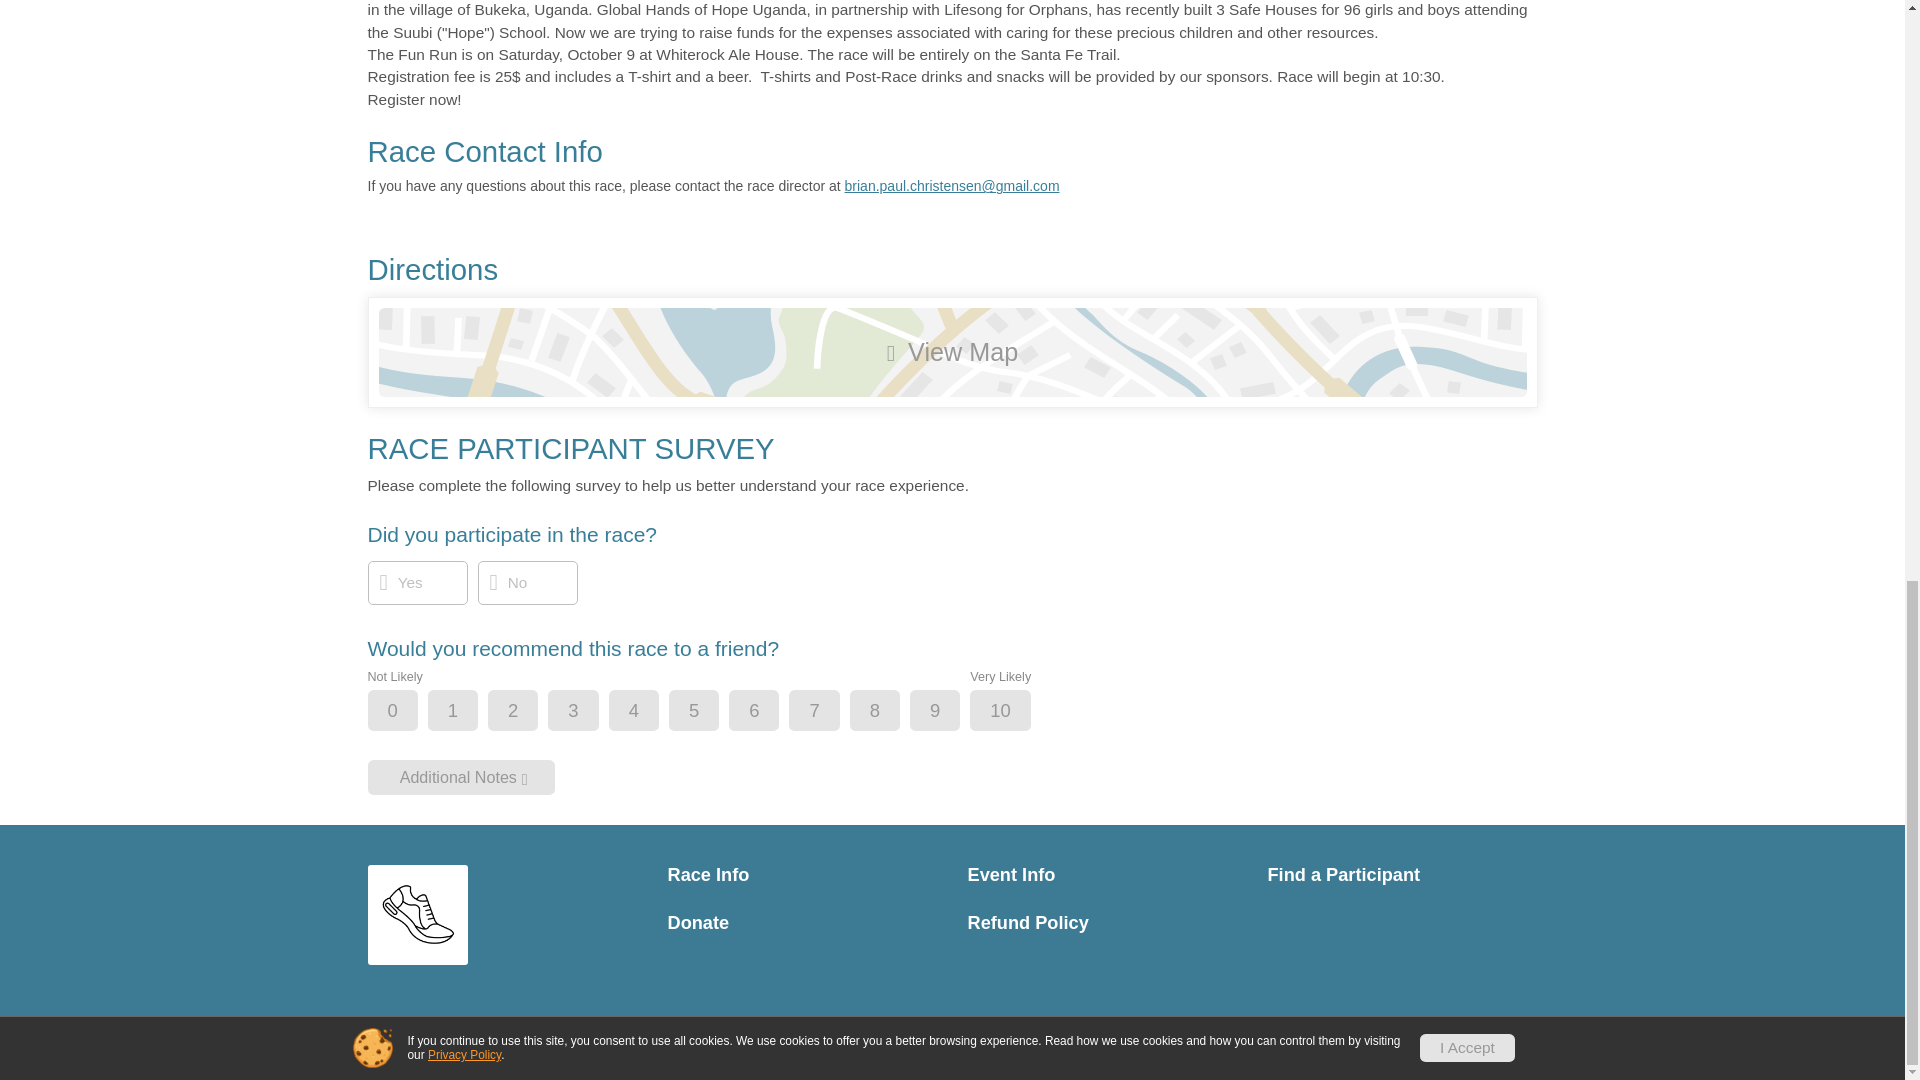 The height and width of the screenshot is (1080, 1920). Describe the element at coordinates (469, 712) in the screenshot. I see `1` at that location.